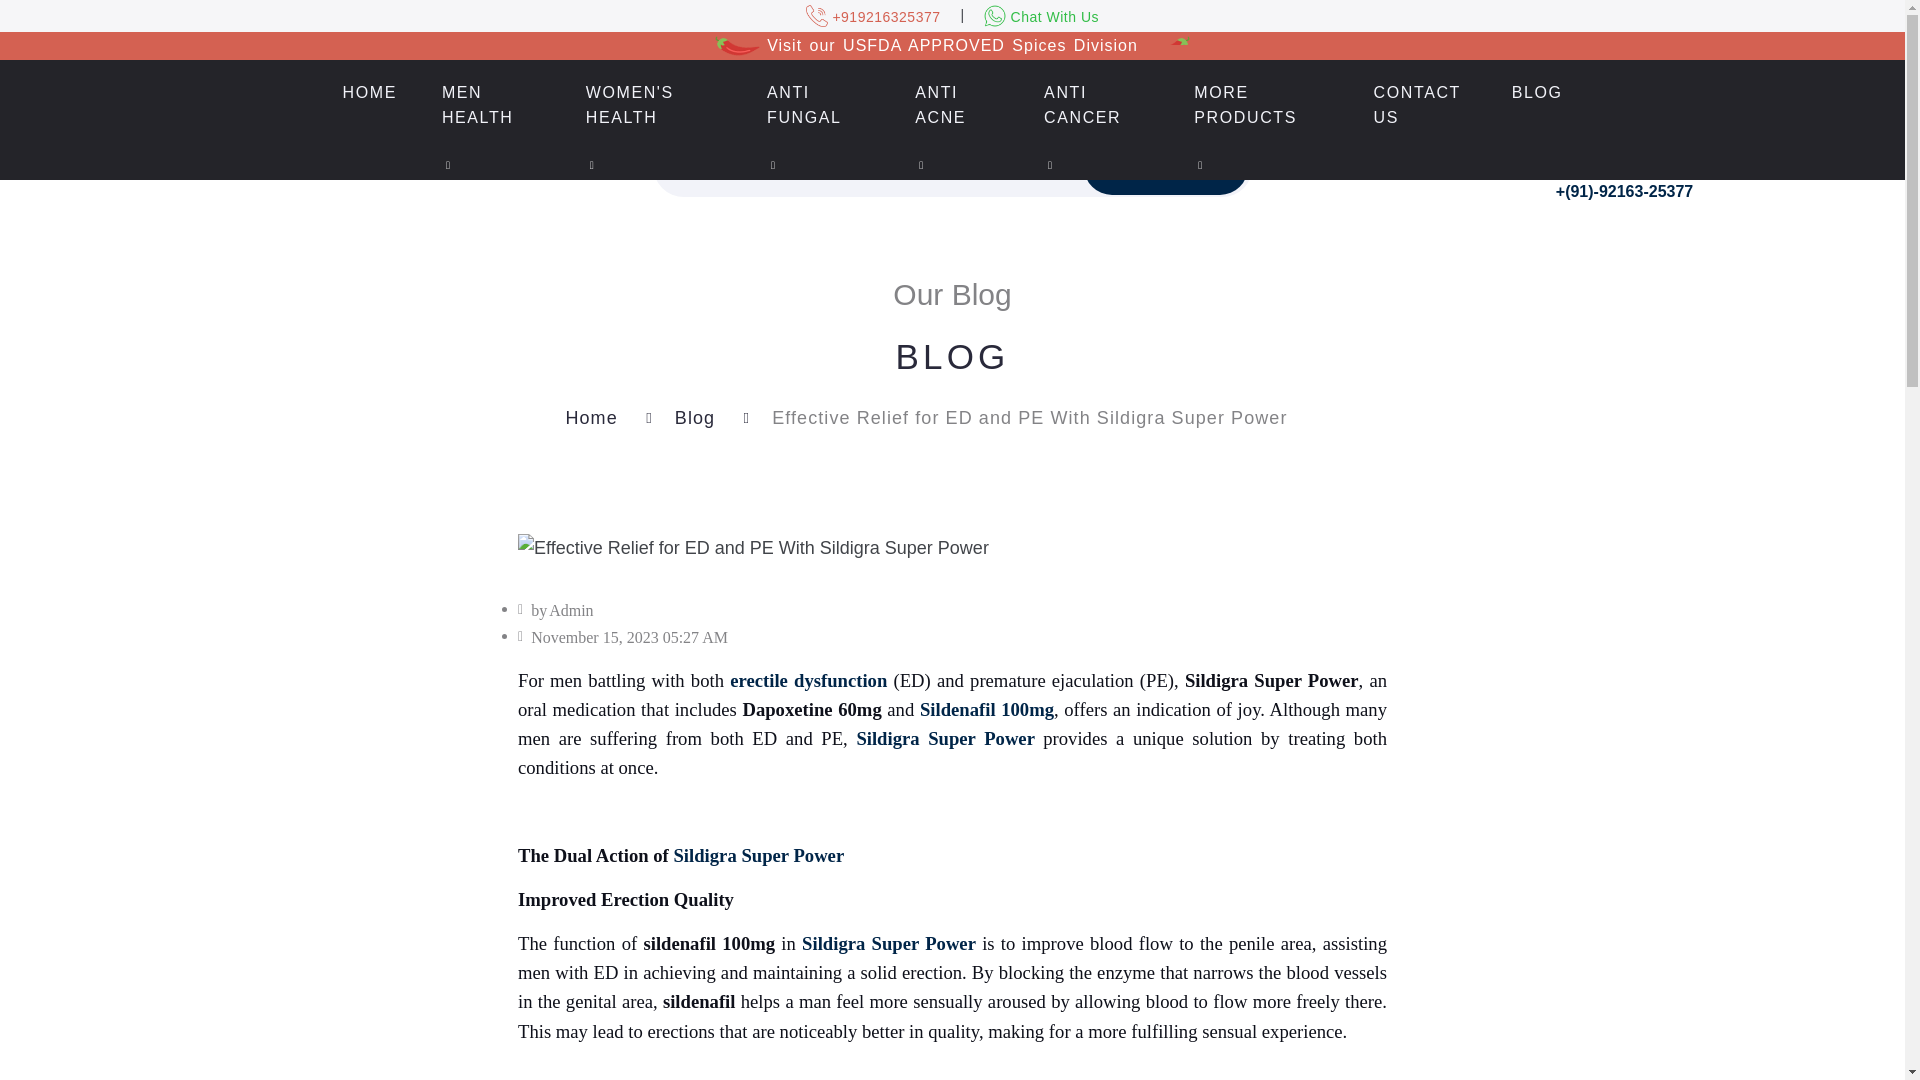 This screenshot has height=1080, width=1920. Describe the element at coordinates (491, 106) in the screenshot. I see `MEN HEALTH` at that location.